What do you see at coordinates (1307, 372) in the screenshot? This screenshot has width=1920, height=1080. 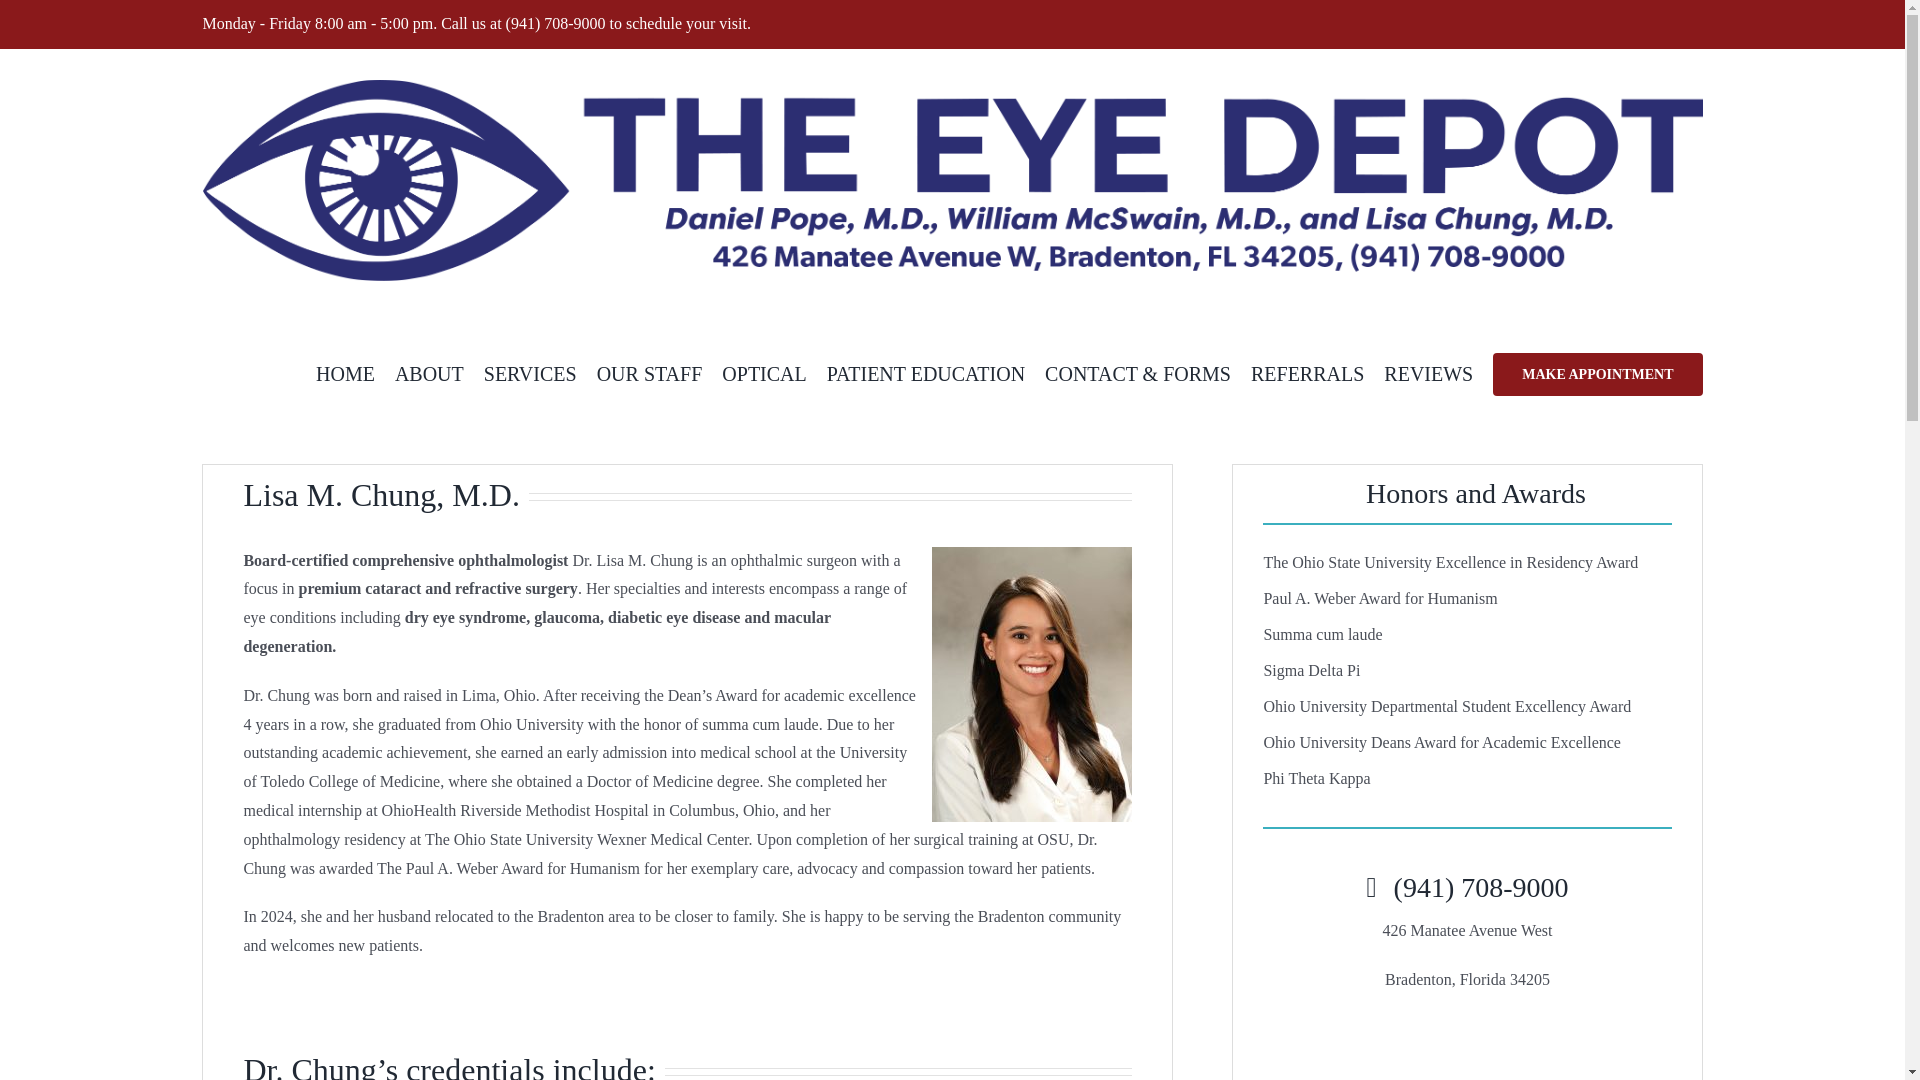 I see `REFERRALS` at bounding box center [1307, 372].